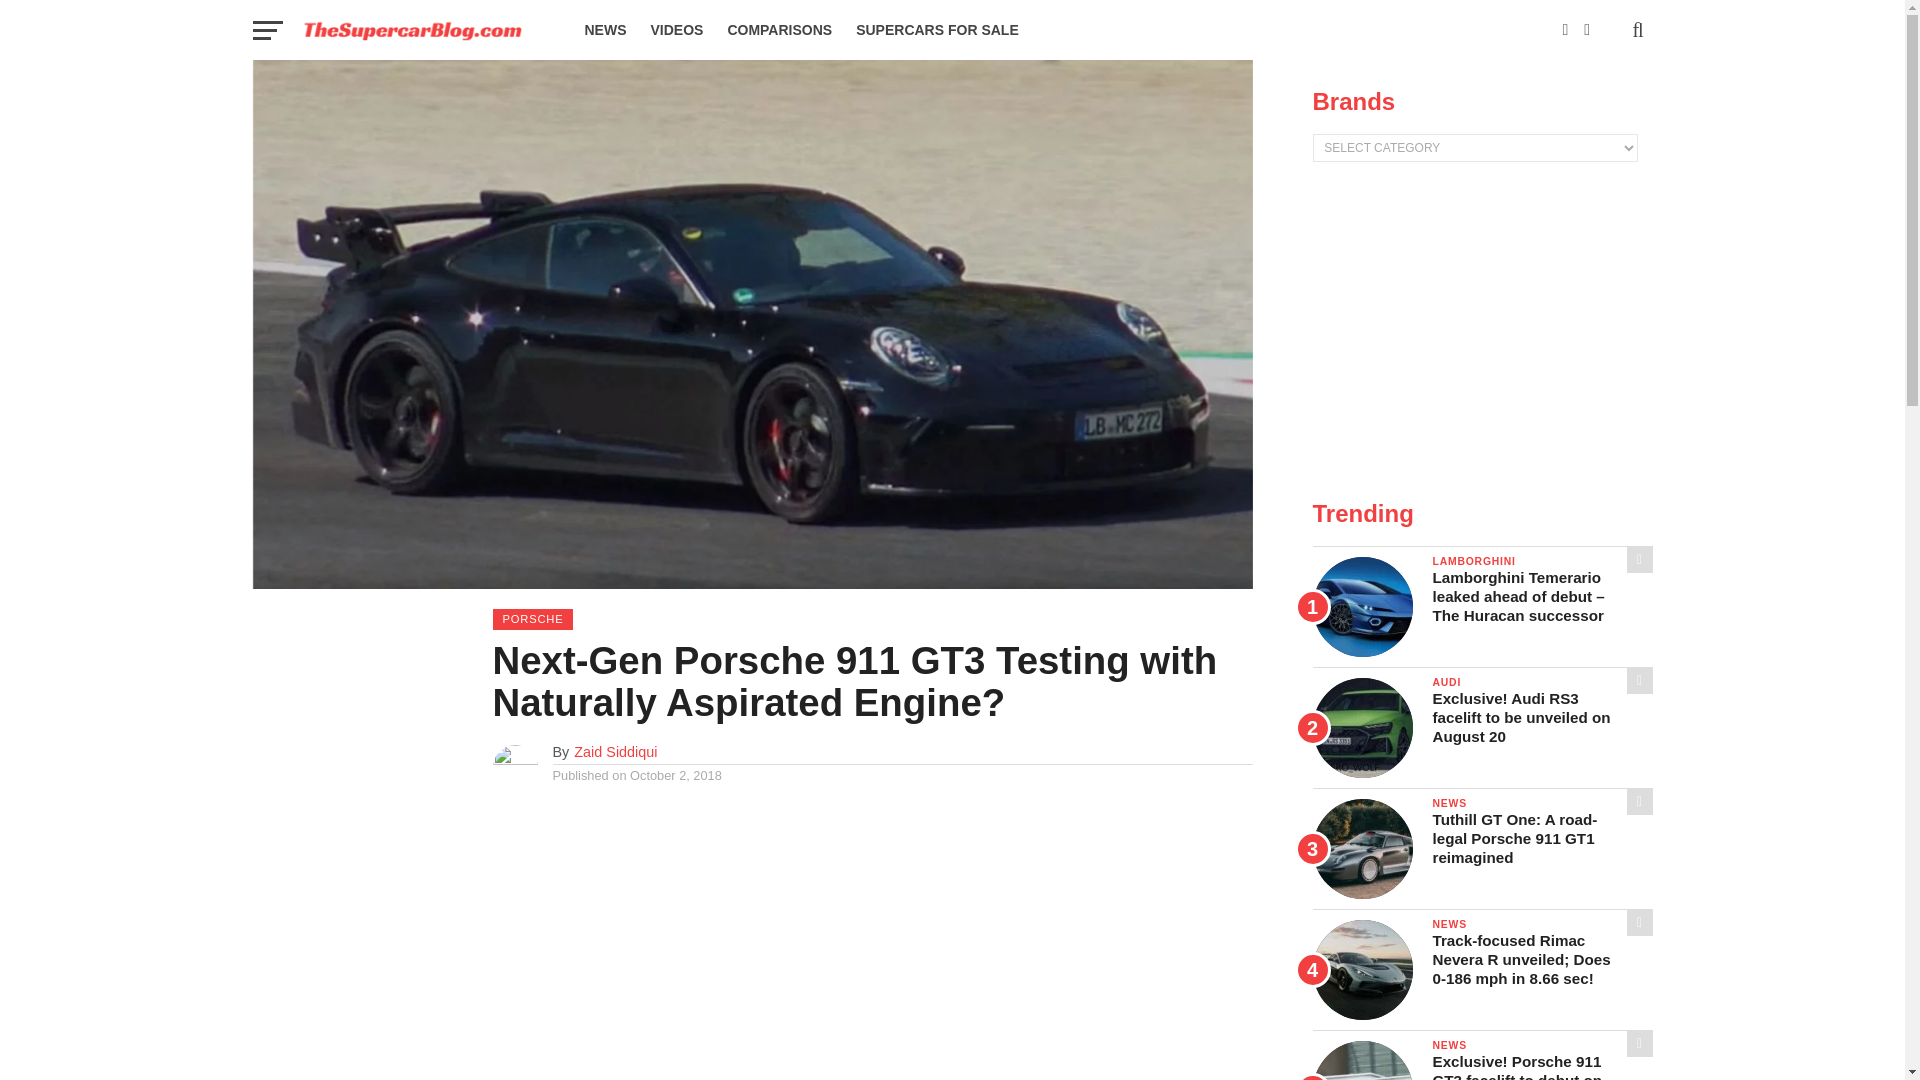  I want to click on VIDEOS, so click(676, 30).